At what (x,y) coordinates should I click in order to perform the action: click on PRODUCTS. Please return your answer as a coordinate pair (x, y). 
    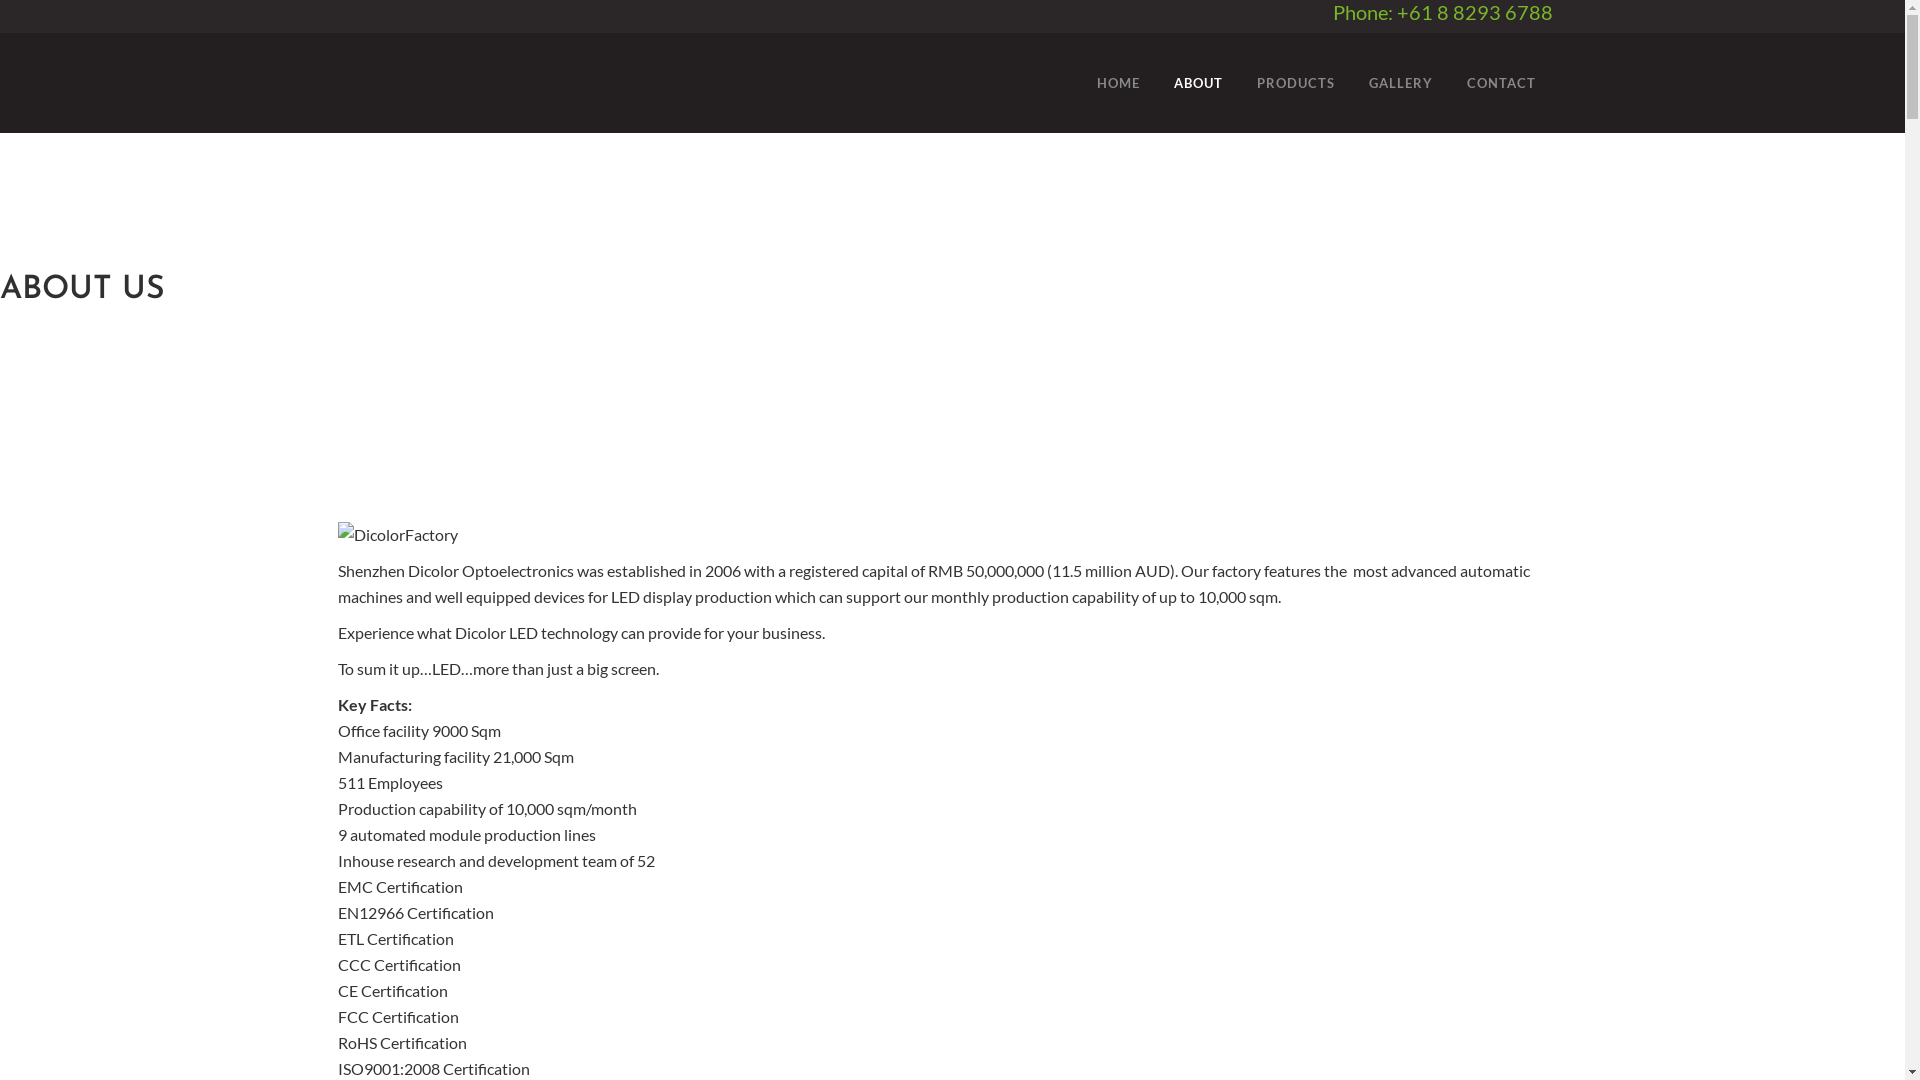
    Looking at the image, I should click on (1296, 83).